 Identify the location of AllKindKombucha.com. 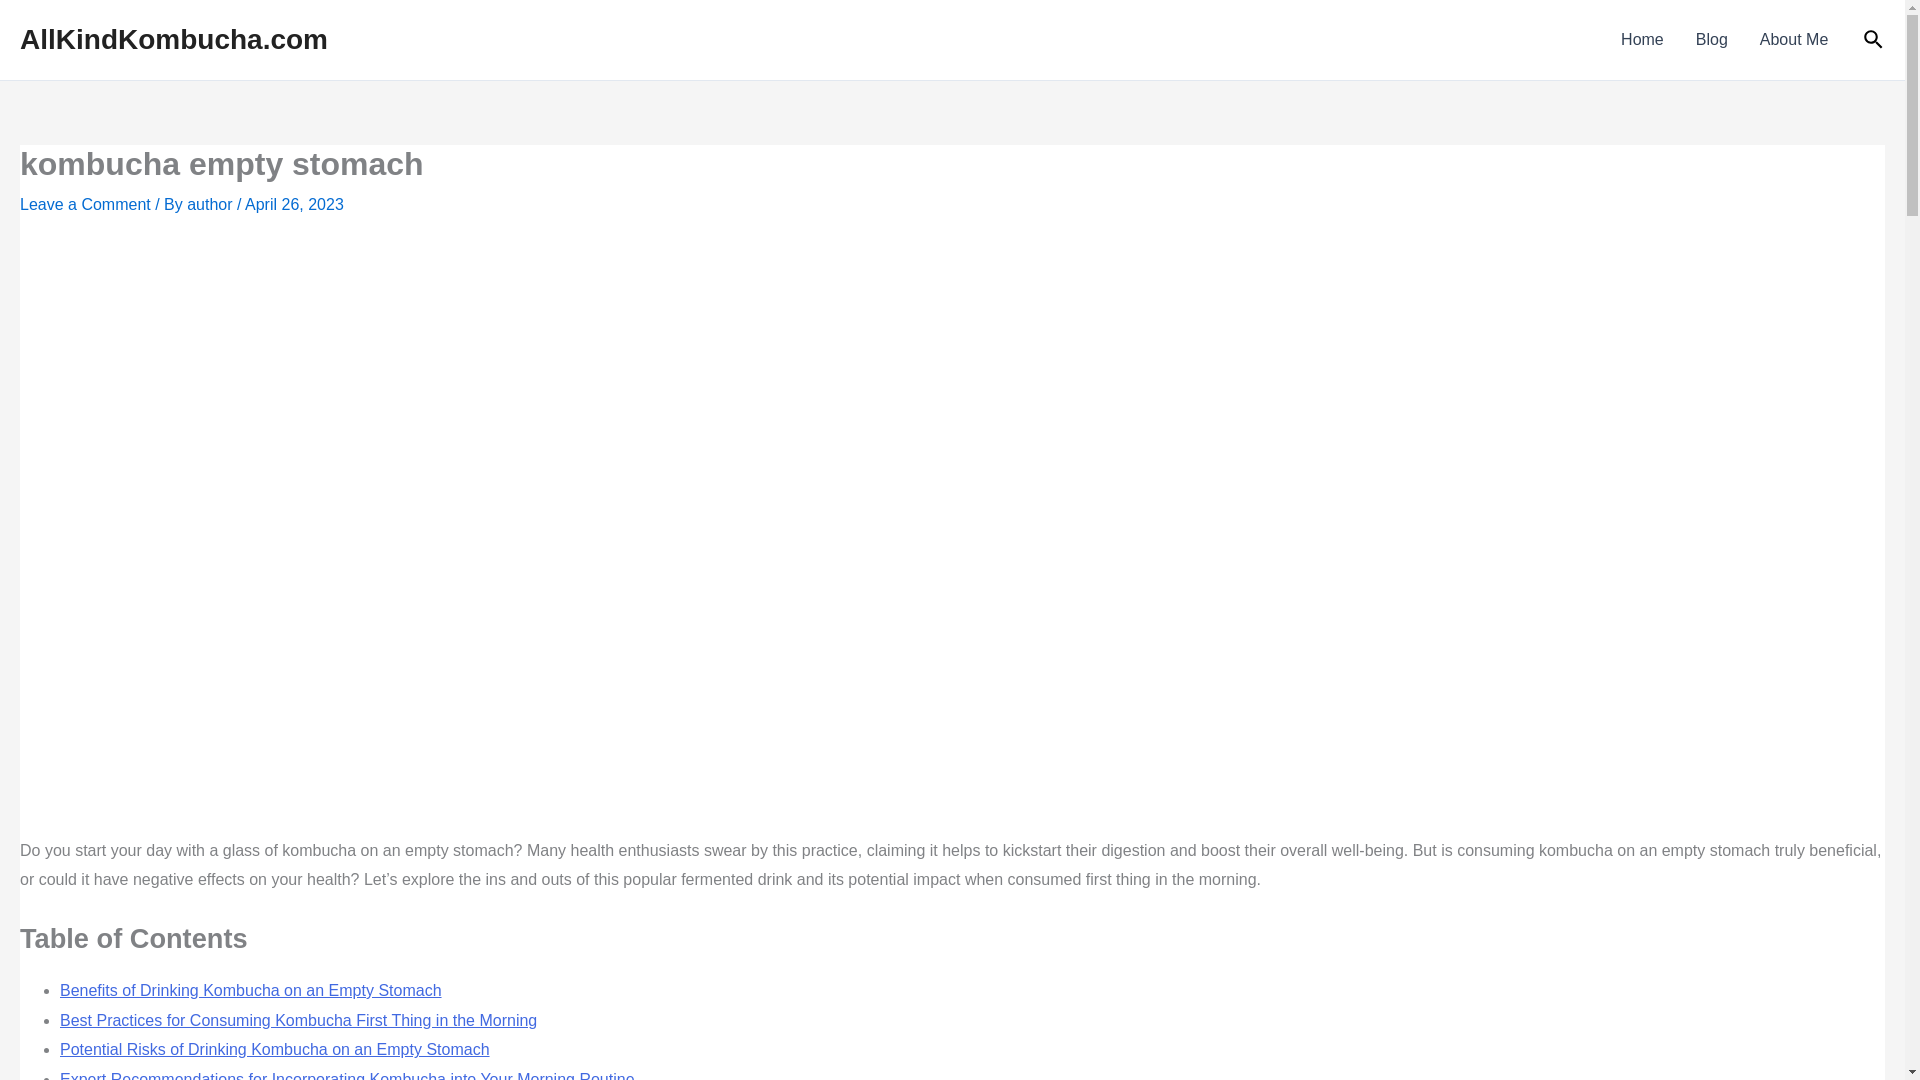
(174, 39).